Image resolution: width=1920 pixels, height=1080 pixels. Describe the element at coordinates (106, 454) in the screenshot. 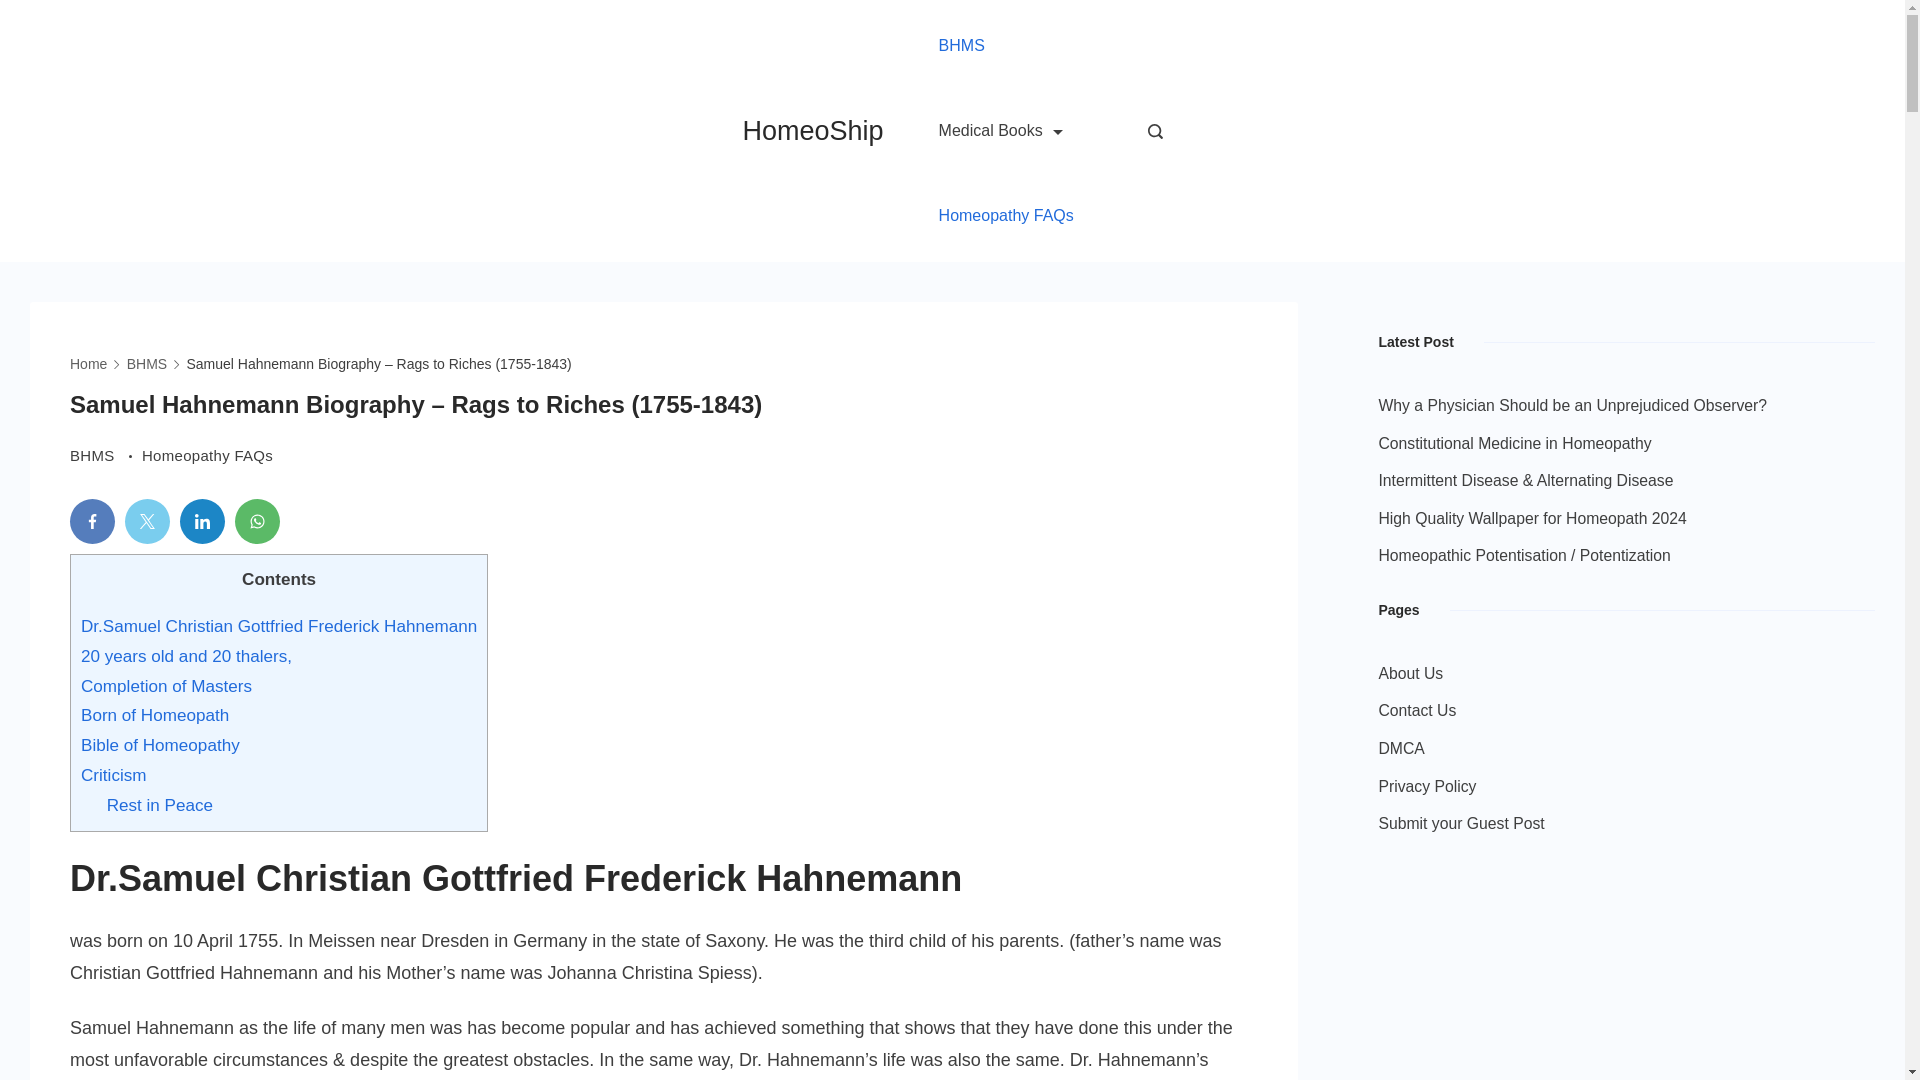

I see `BHMS` at that location.